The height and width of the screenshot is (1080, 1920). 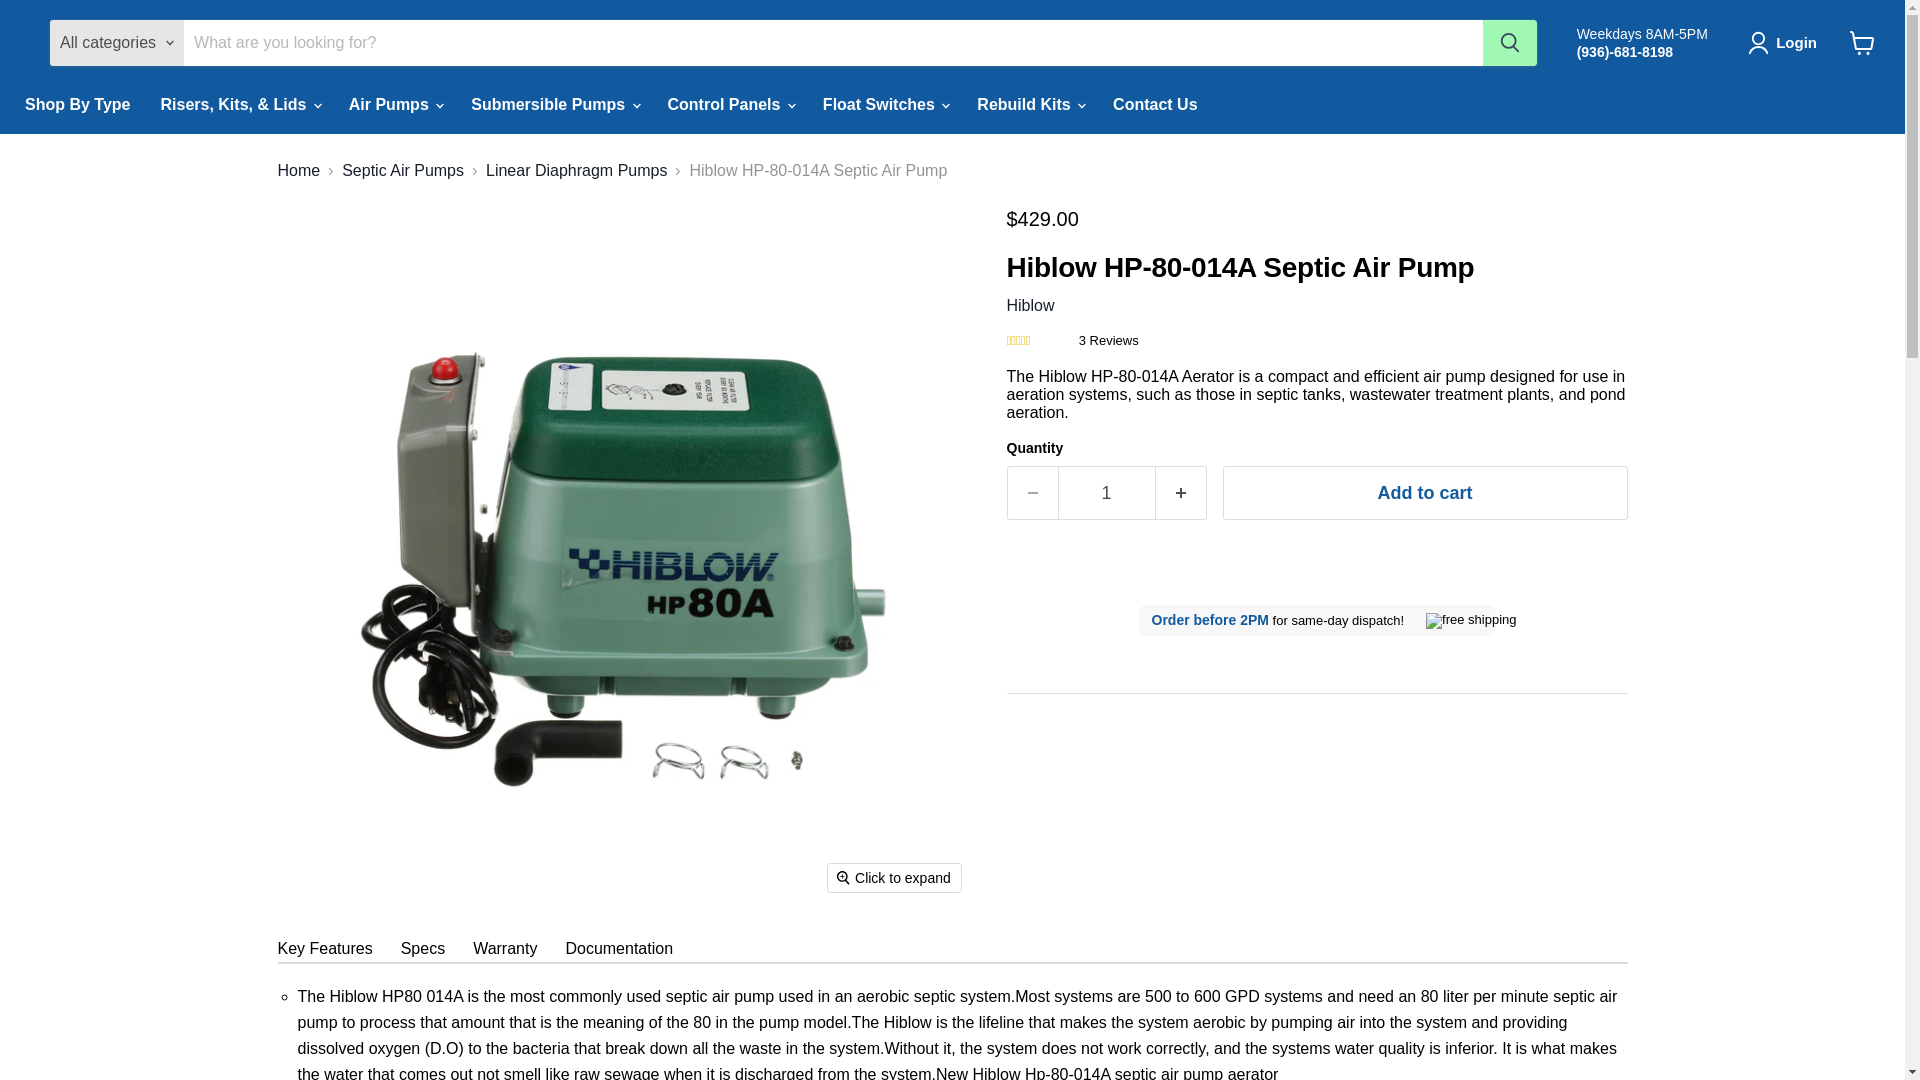 I want to click on Shop By Type, so click(x=77, y=105).